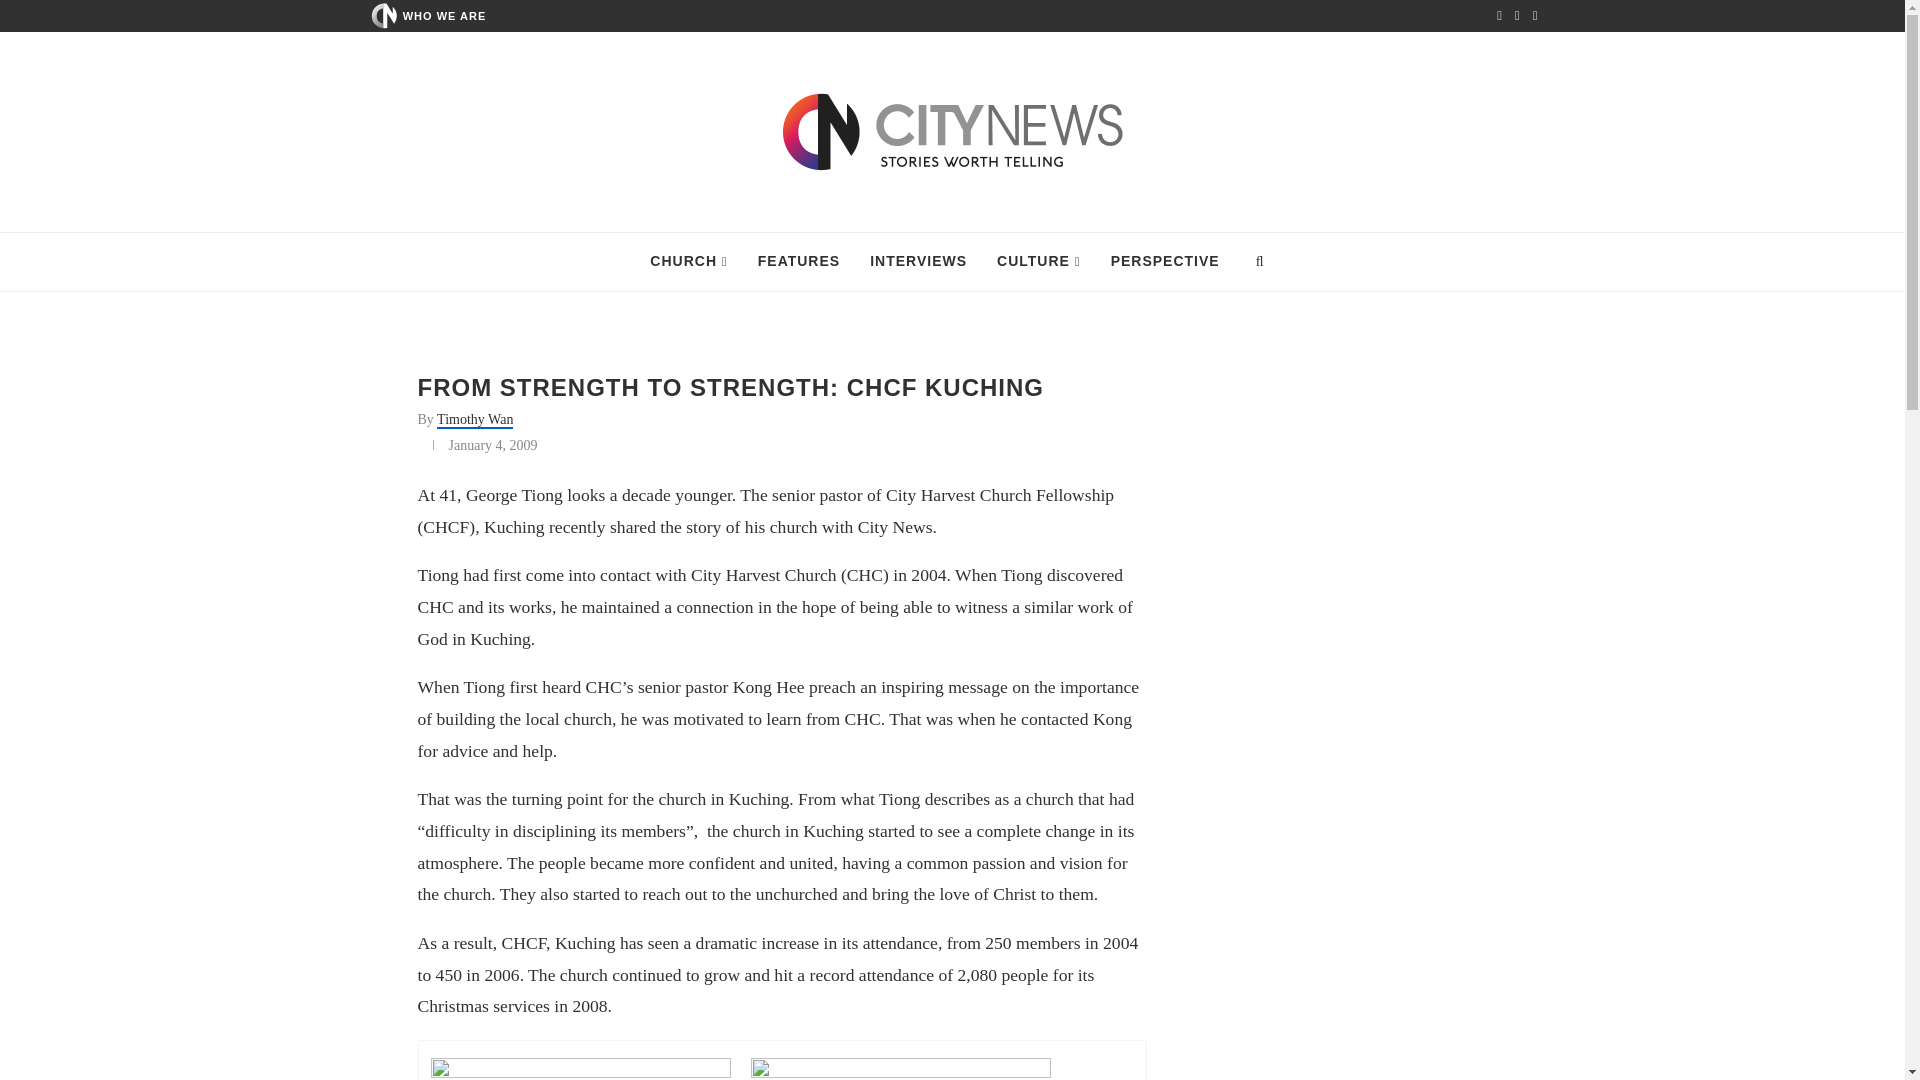  I want to click on City Harvest, Kuching, so click(580, 1069).